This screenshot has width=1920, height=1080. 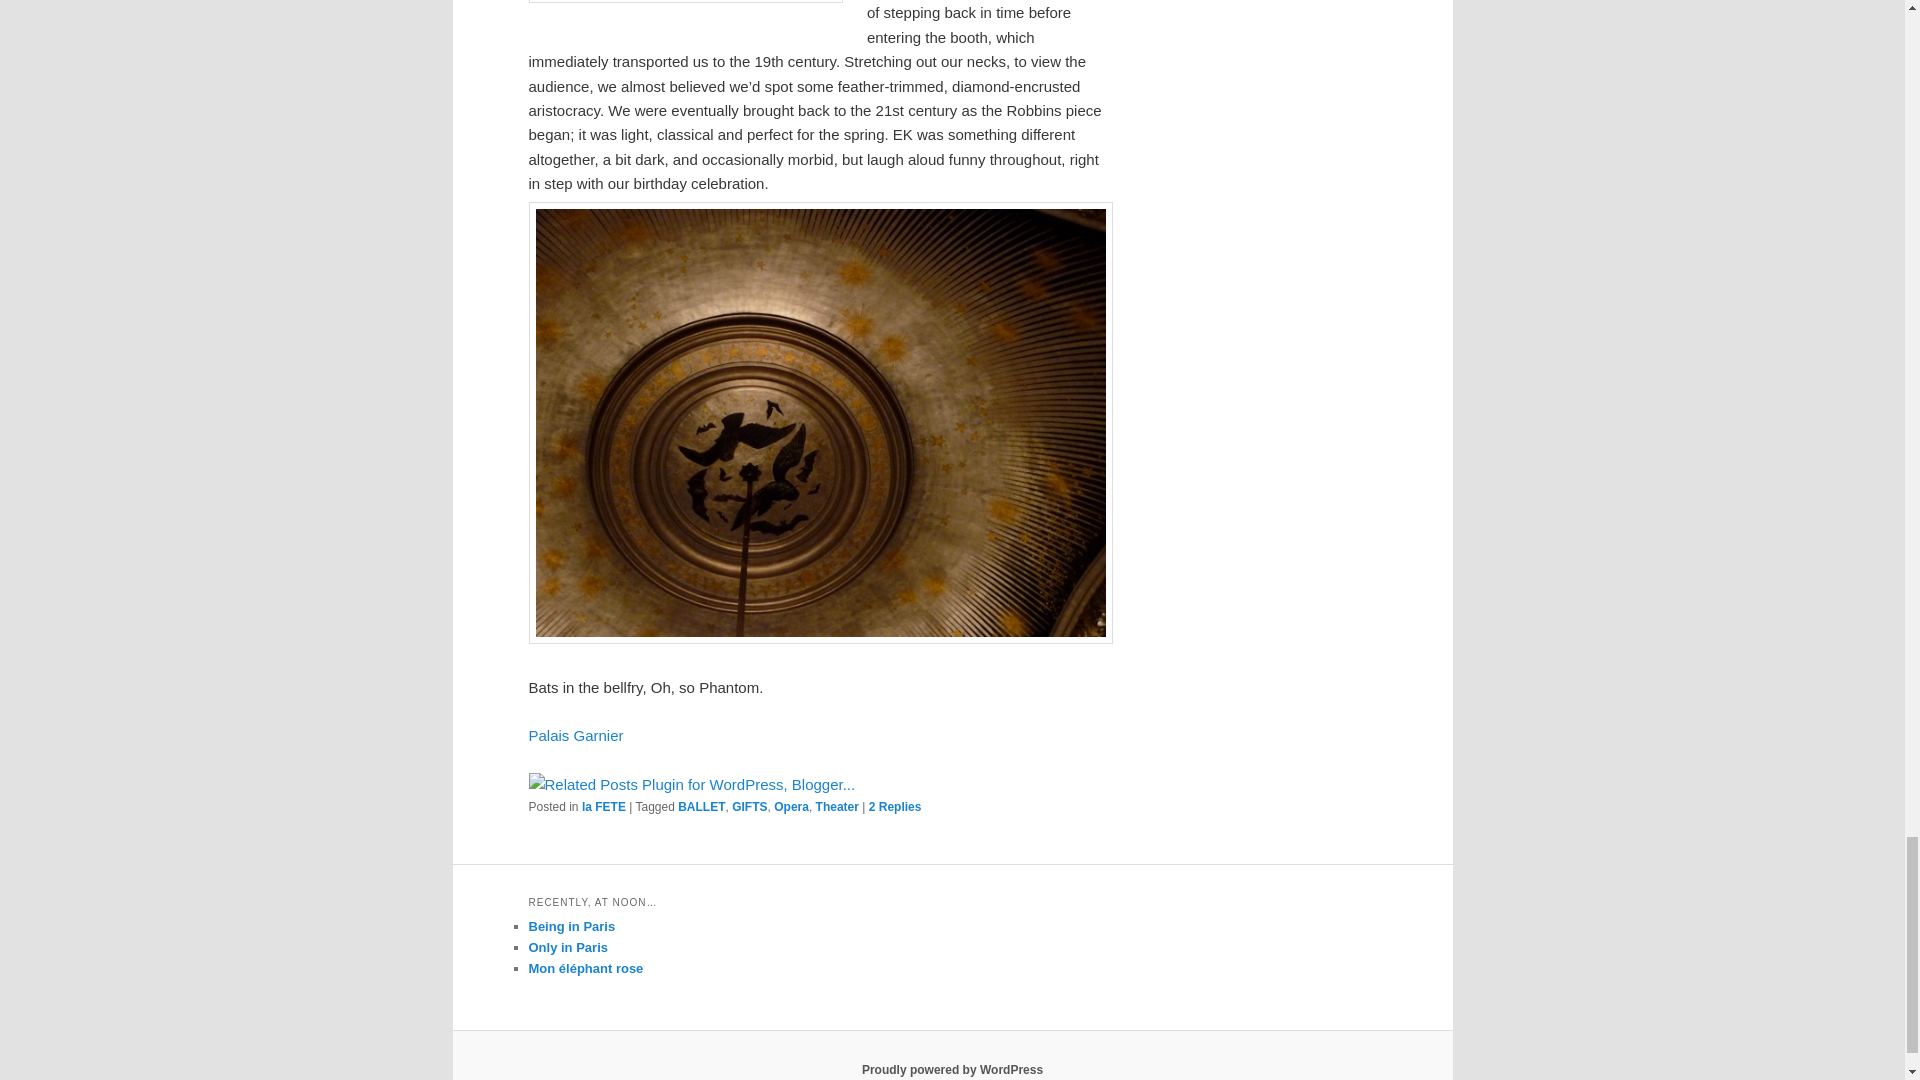 I want to click on Palais Garnier, so click(x=575, y=735).